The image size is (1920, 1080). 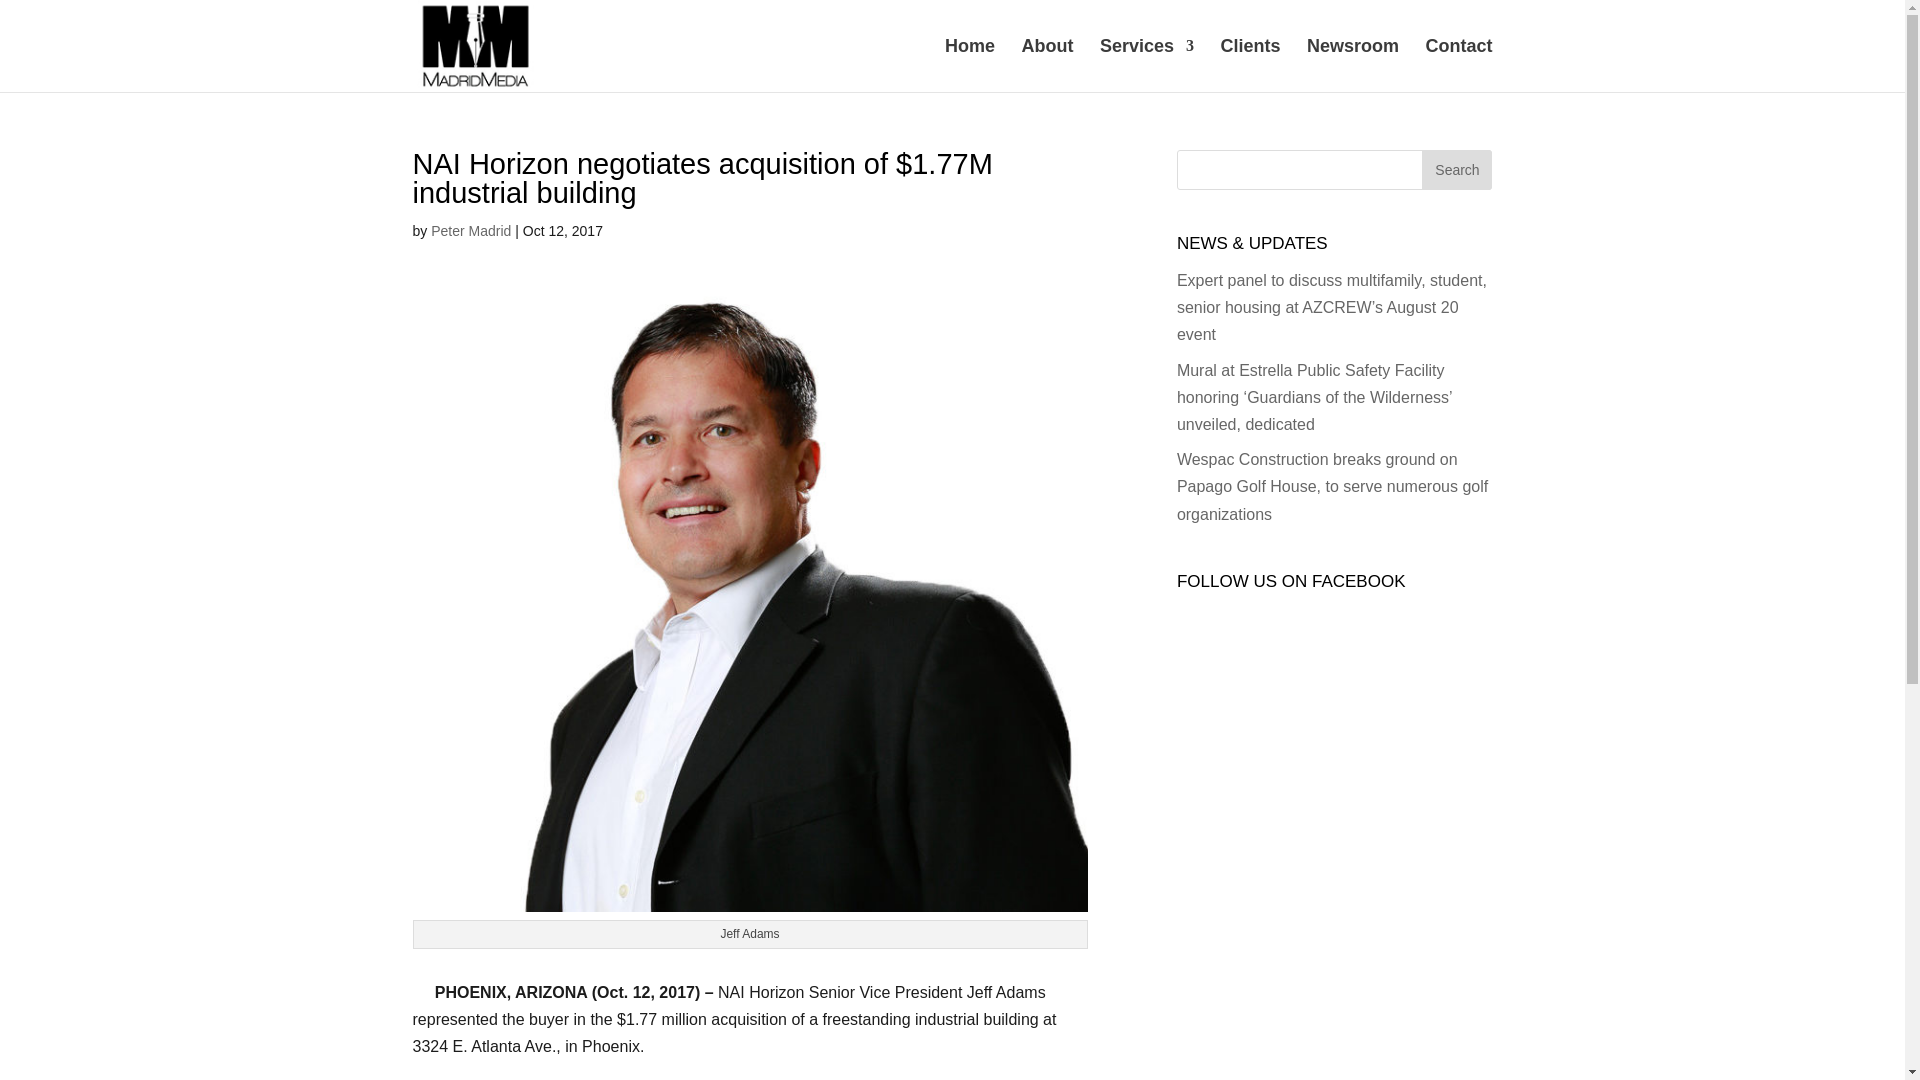 I want to click on Peter Madrid, so click(x=470, y=230).